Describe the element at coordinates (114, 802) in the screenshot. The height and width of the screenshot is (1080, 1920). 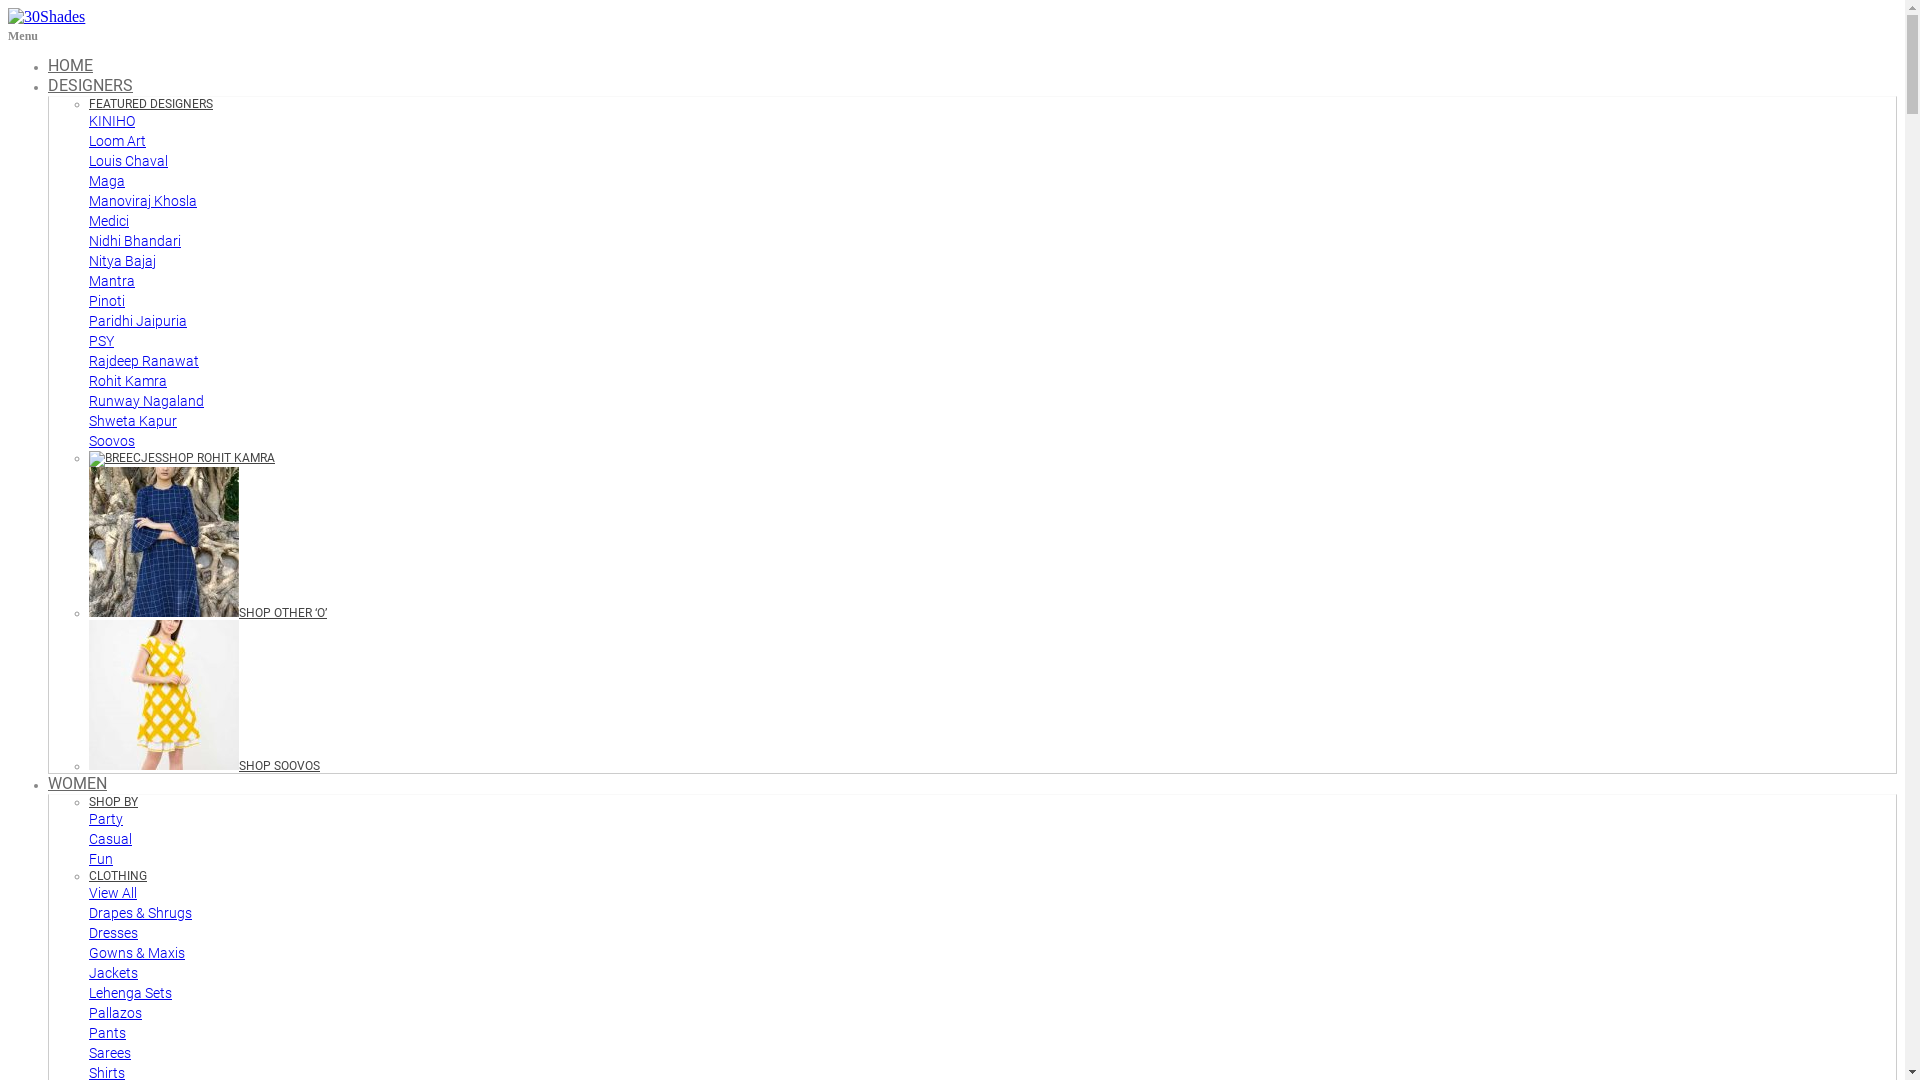
I see `SHOP BY` at that location.